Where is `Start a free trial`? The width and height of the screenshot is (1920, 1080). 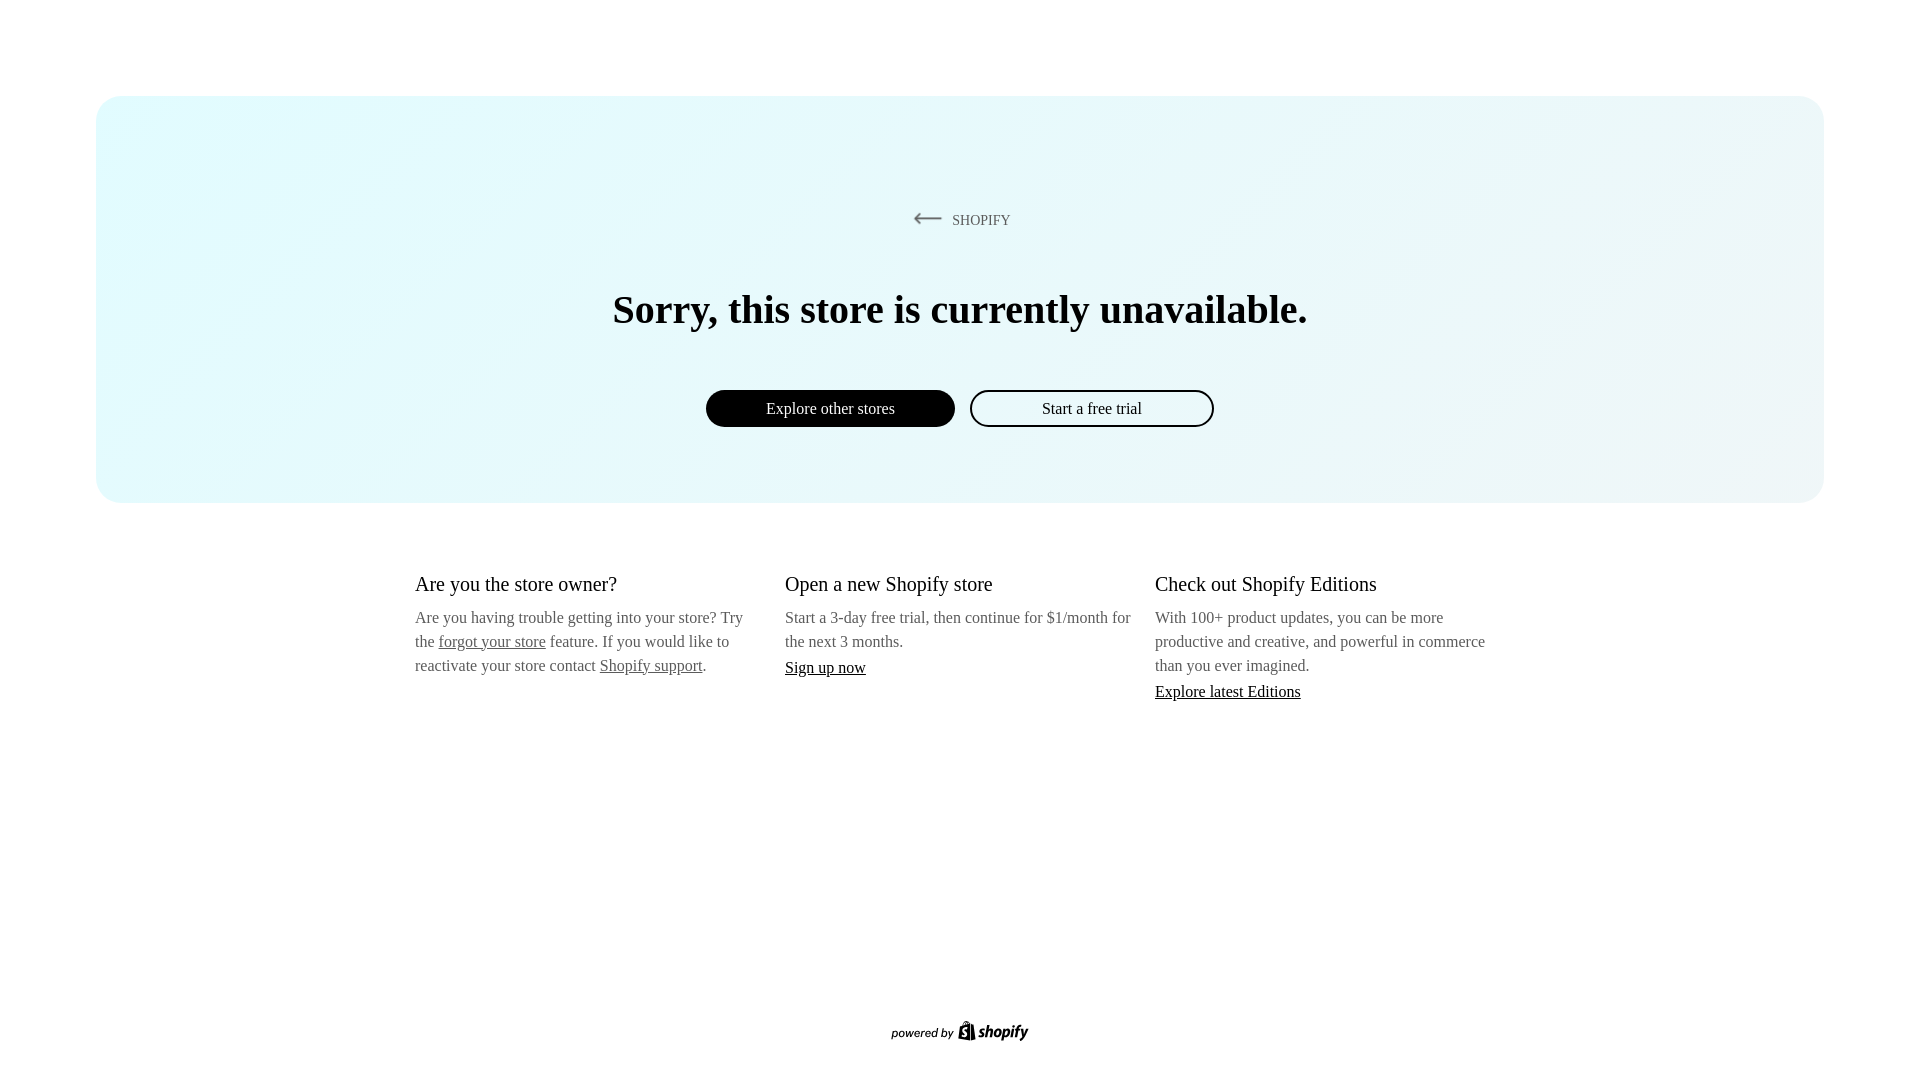 Start a free trial is located at coordinates (1091, 408).